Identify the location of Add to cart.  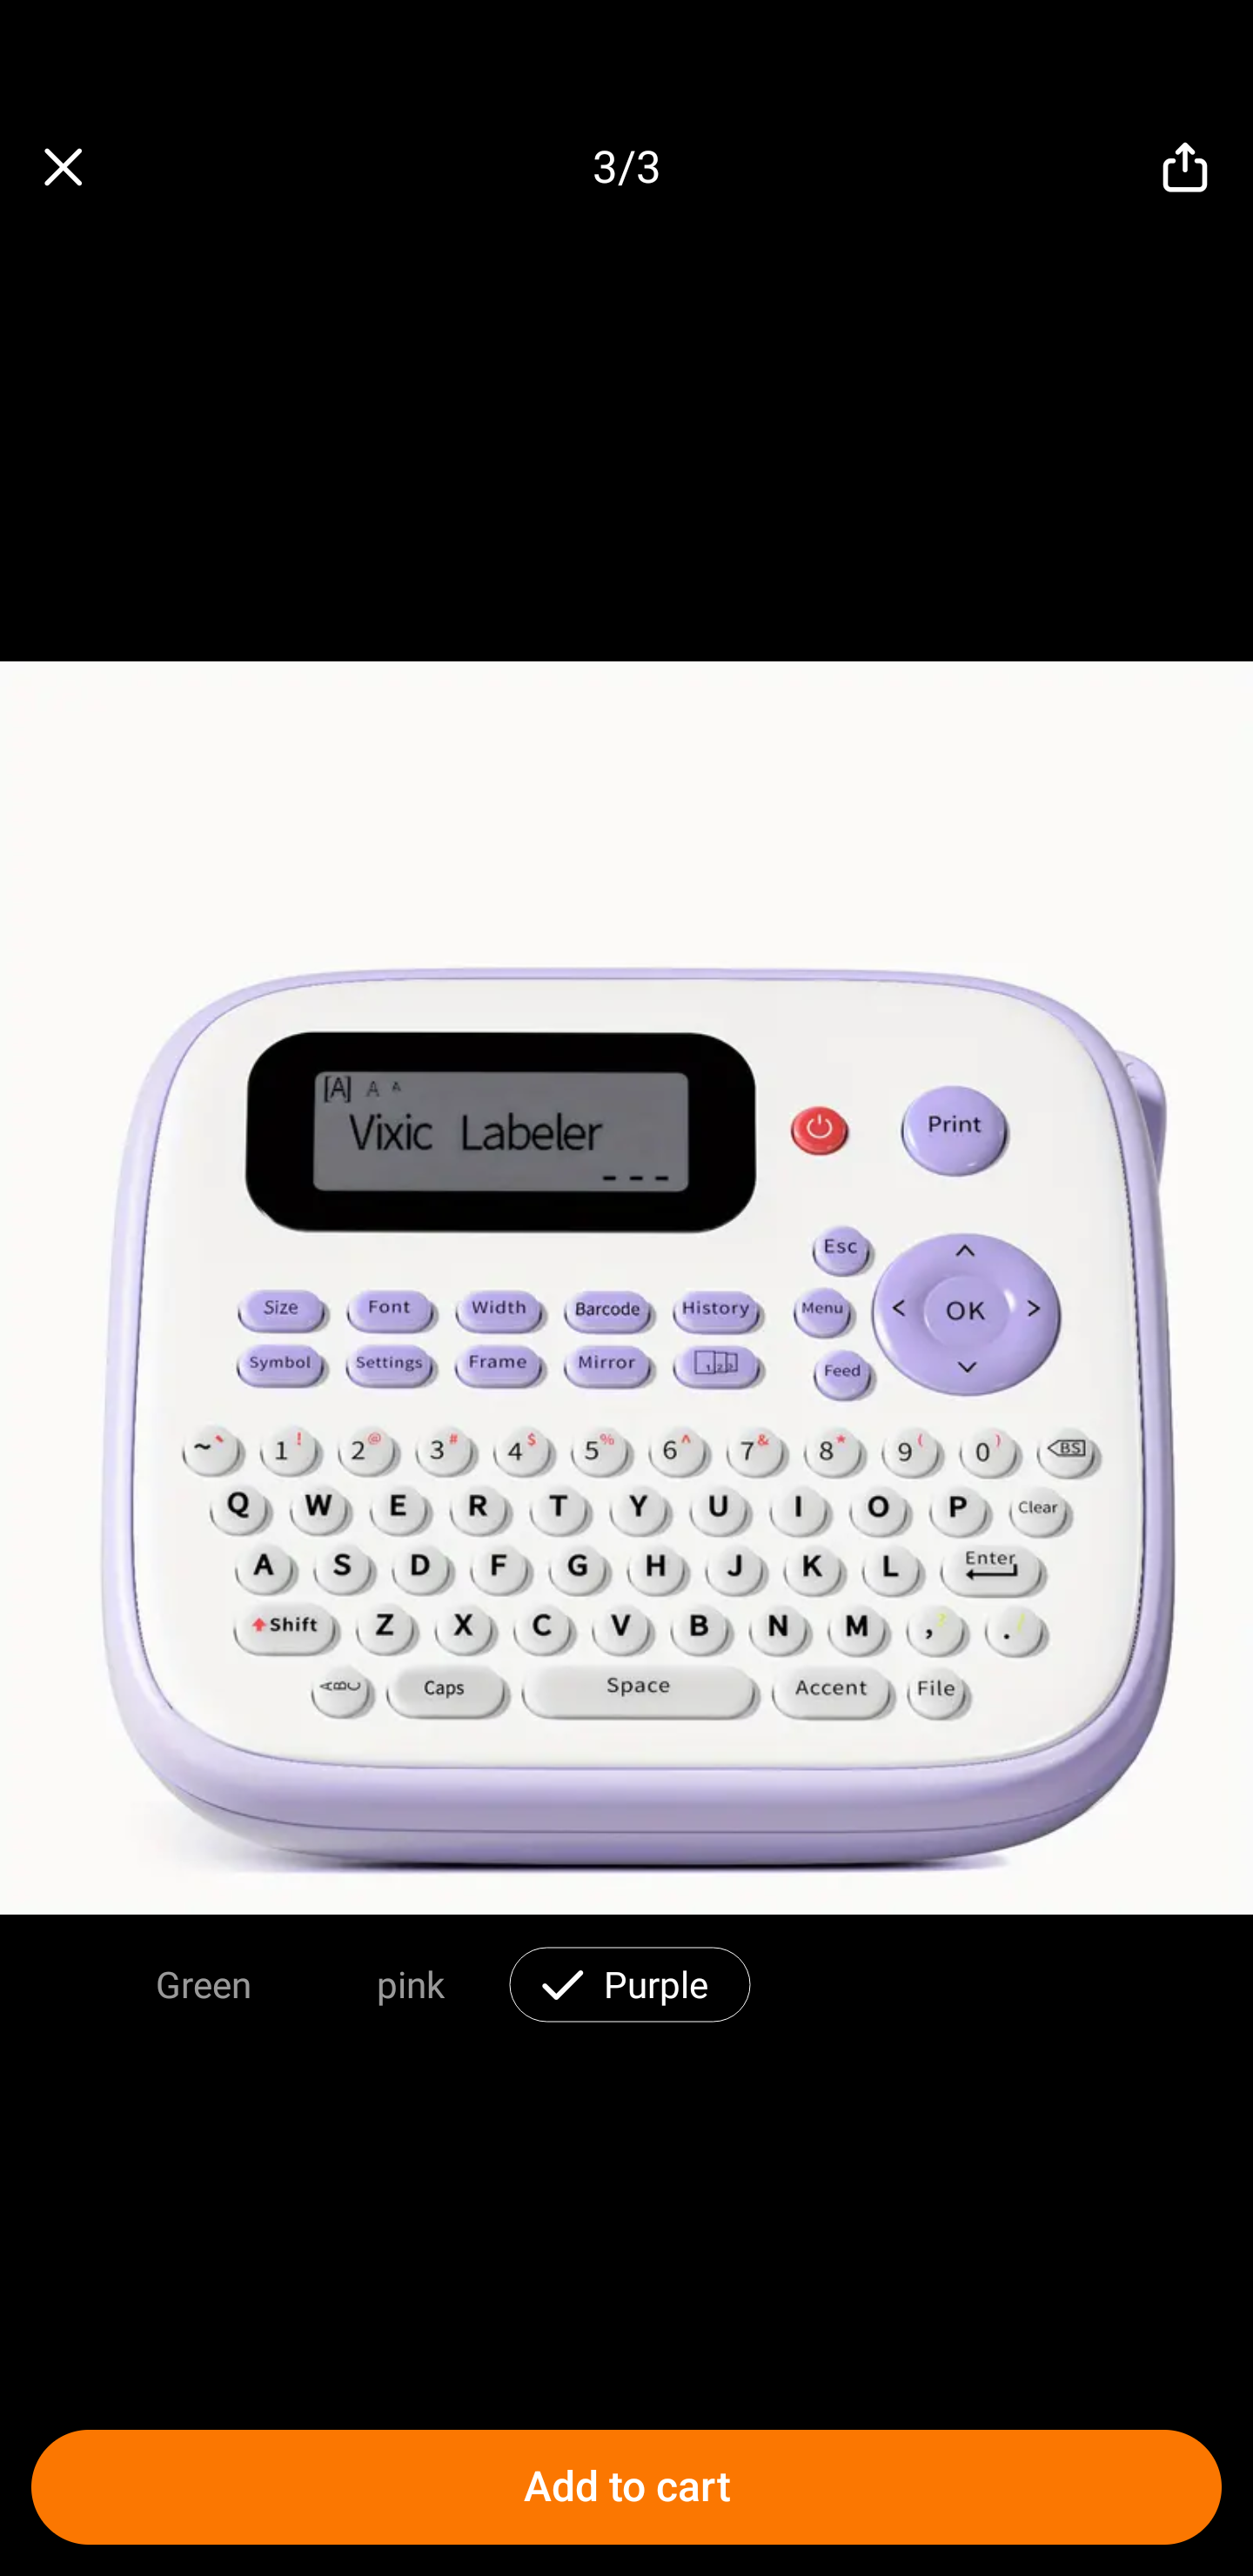
(626, 2487).